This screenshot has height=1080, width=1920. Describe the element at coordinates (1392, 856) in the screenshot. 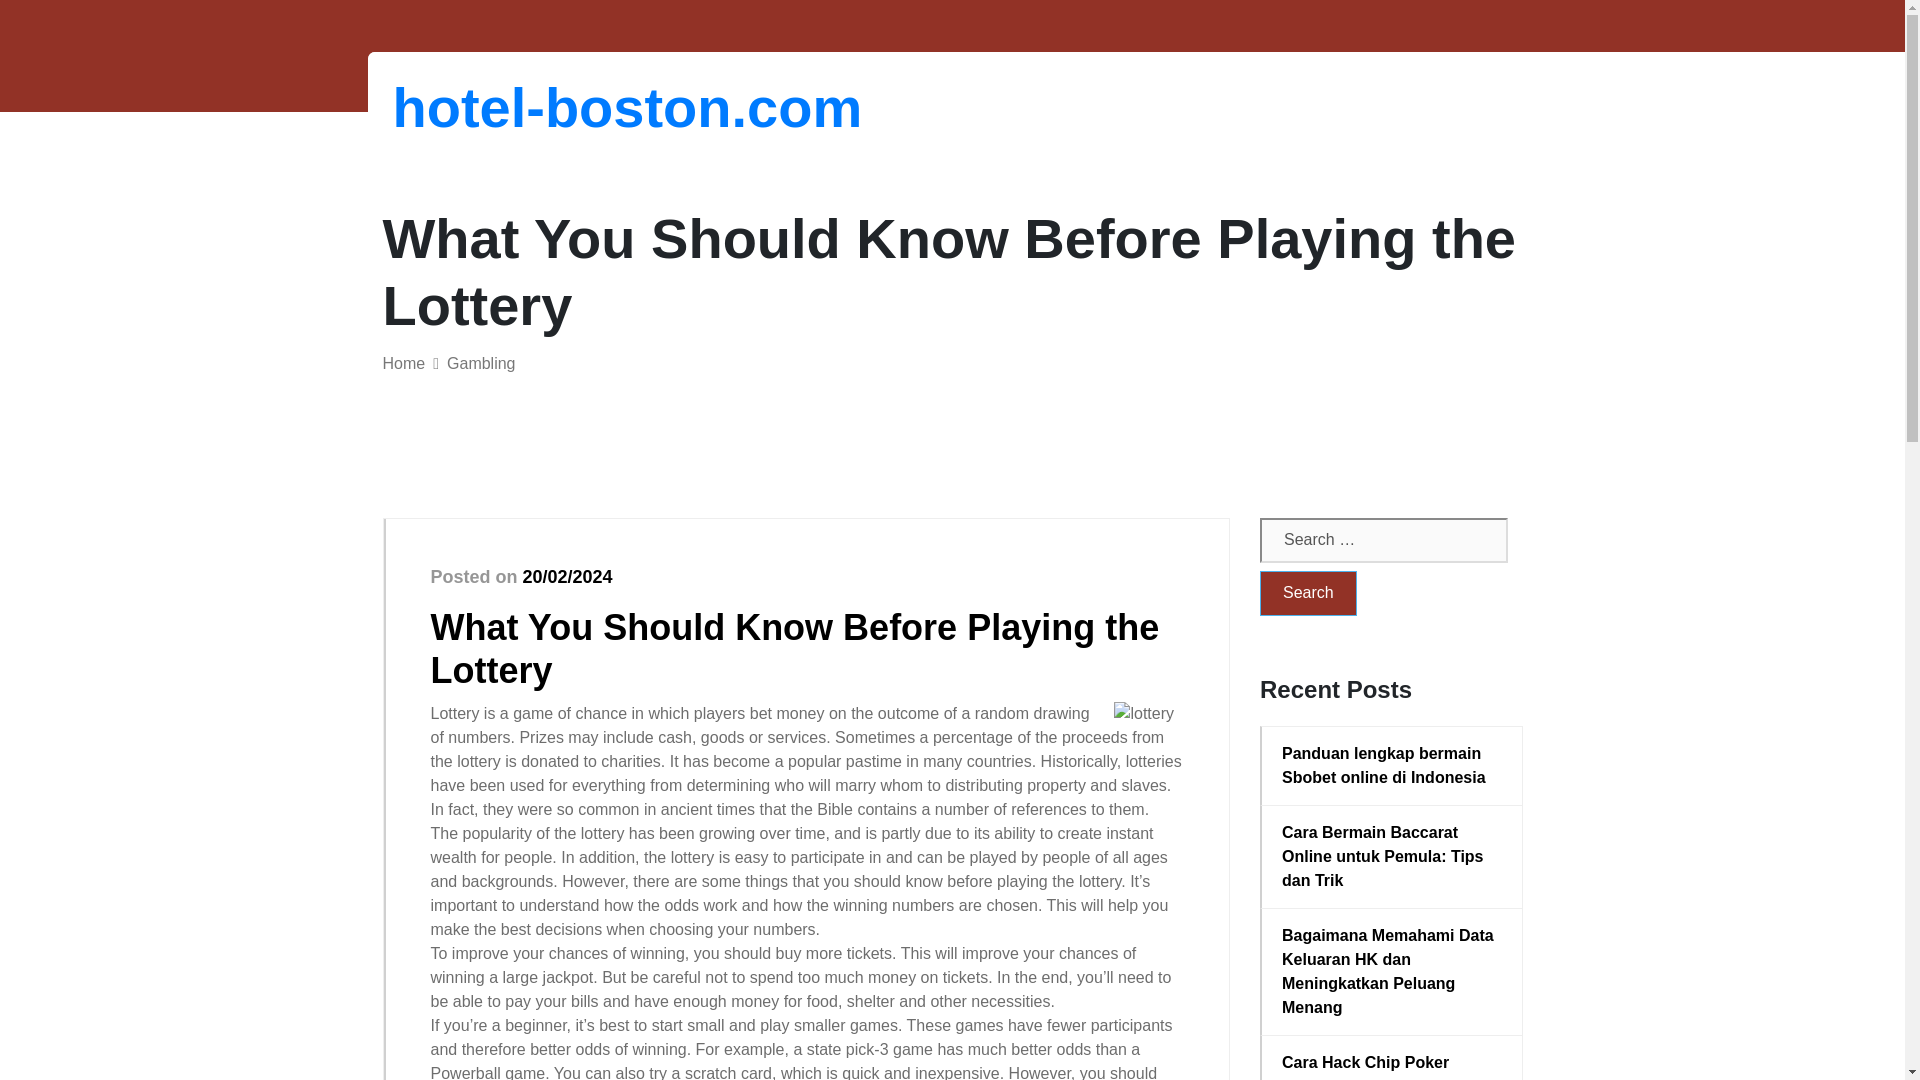

I see `Cara Bermain Baccarat Online untuk Pemula: Tips dan Trik` at that location.